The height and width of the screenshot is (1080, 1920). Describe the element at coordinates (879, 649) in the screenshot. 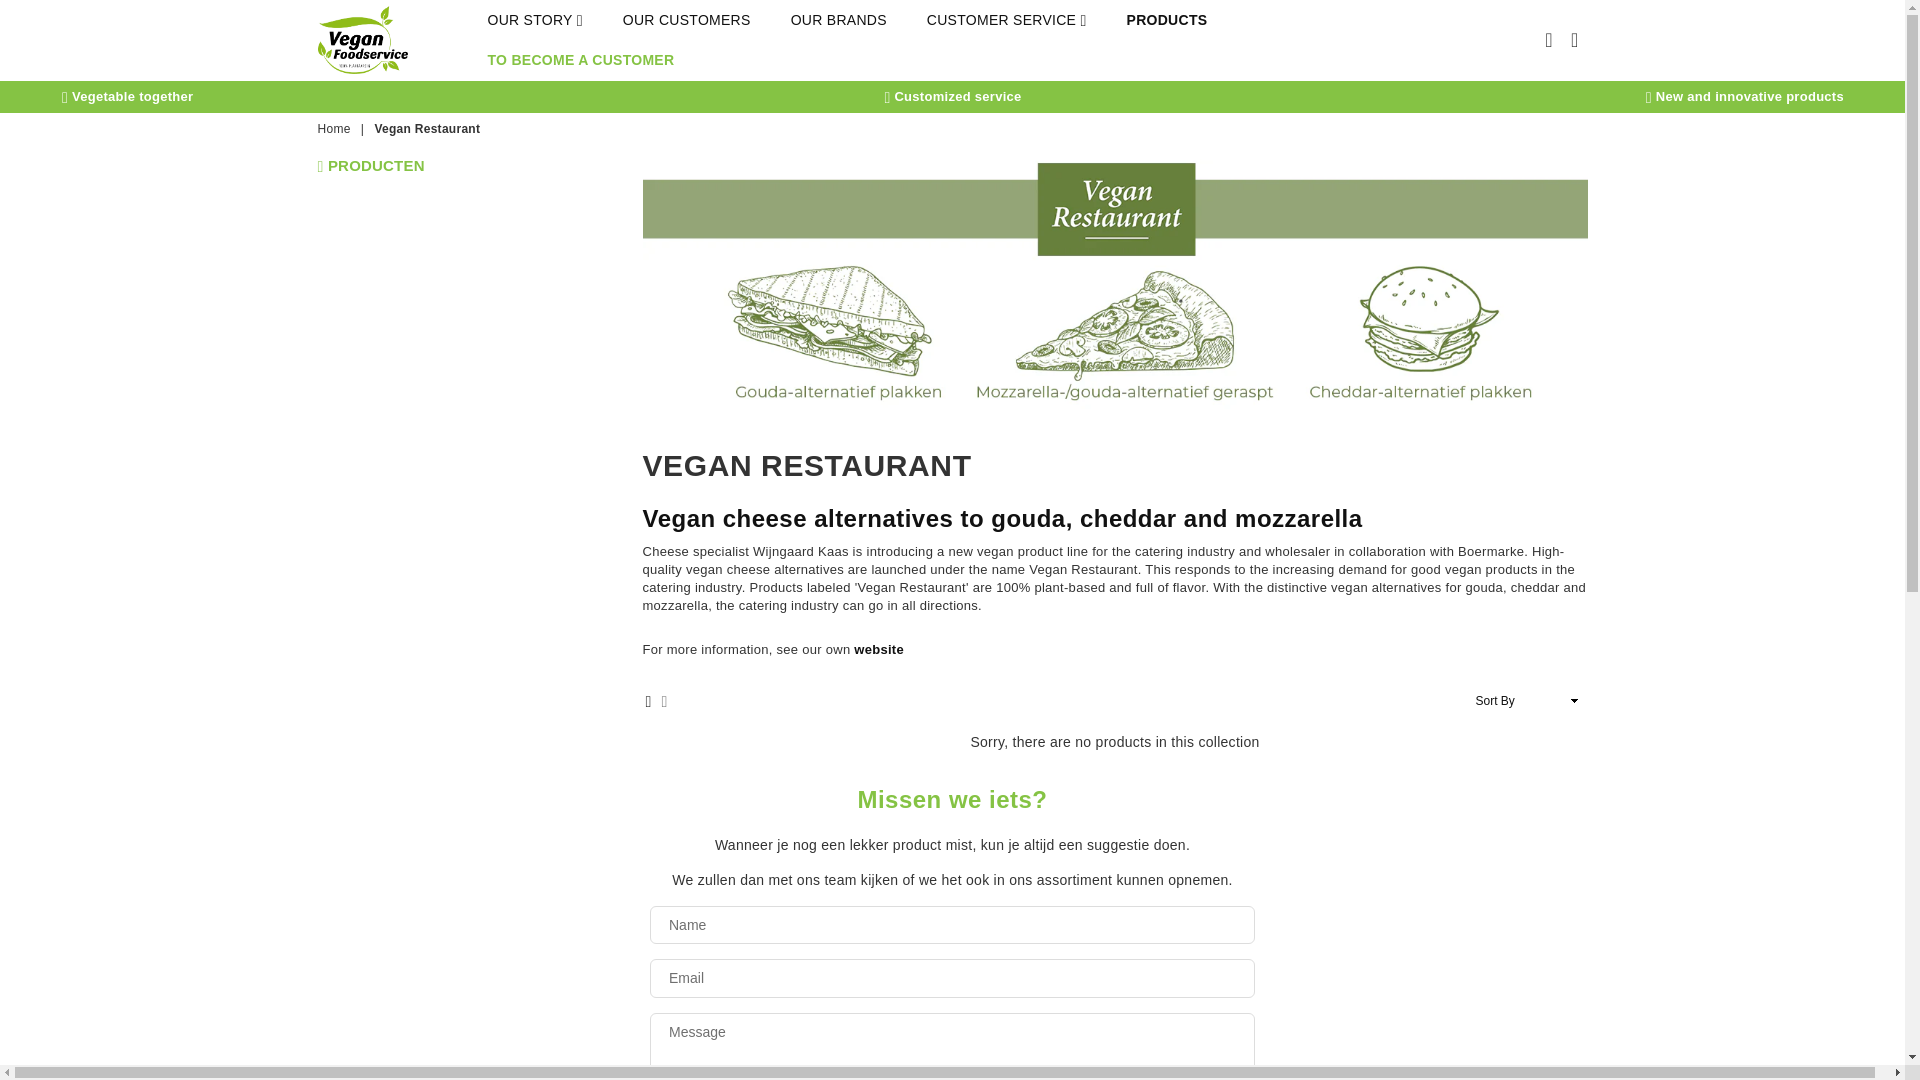

I see `website` at that location.